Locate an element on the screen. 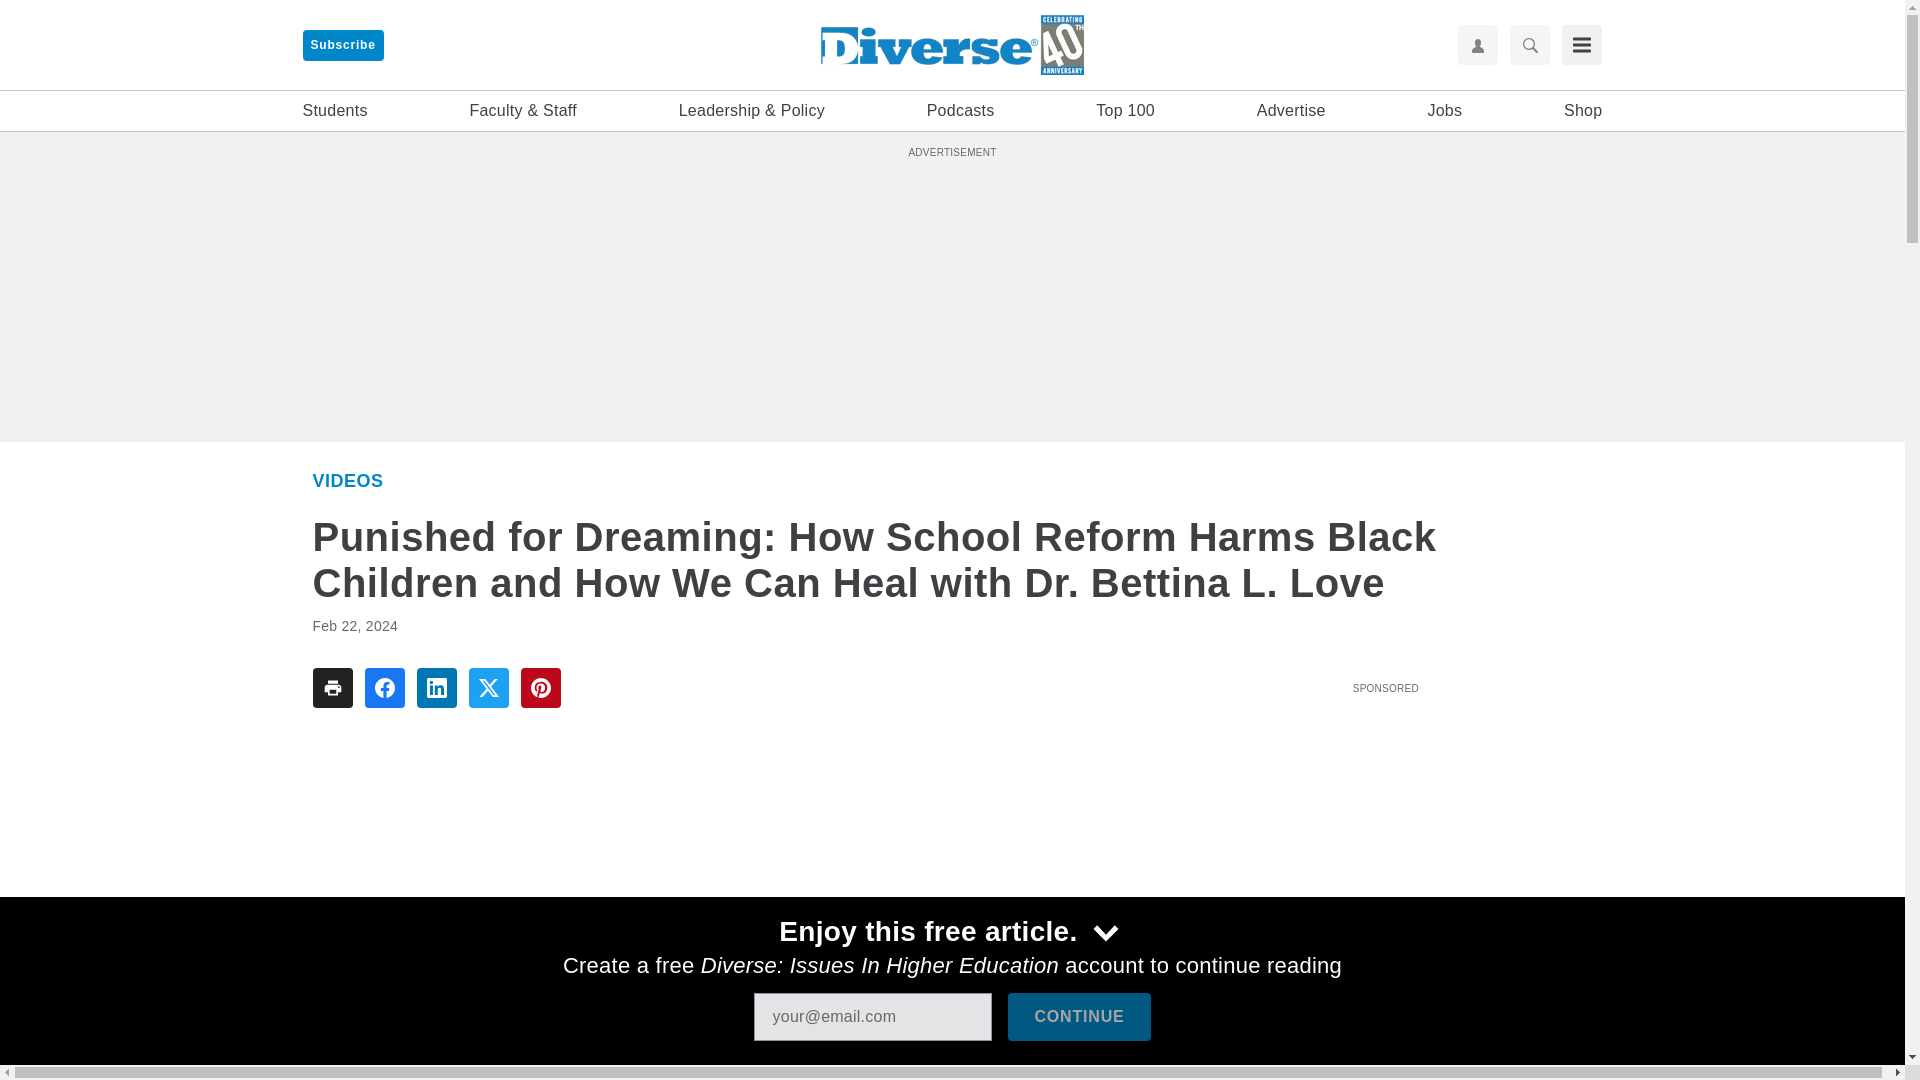 Image resolution: width=1920 pixels, height=1080 pixels. Subscribe is located at coordinates (342, 45).